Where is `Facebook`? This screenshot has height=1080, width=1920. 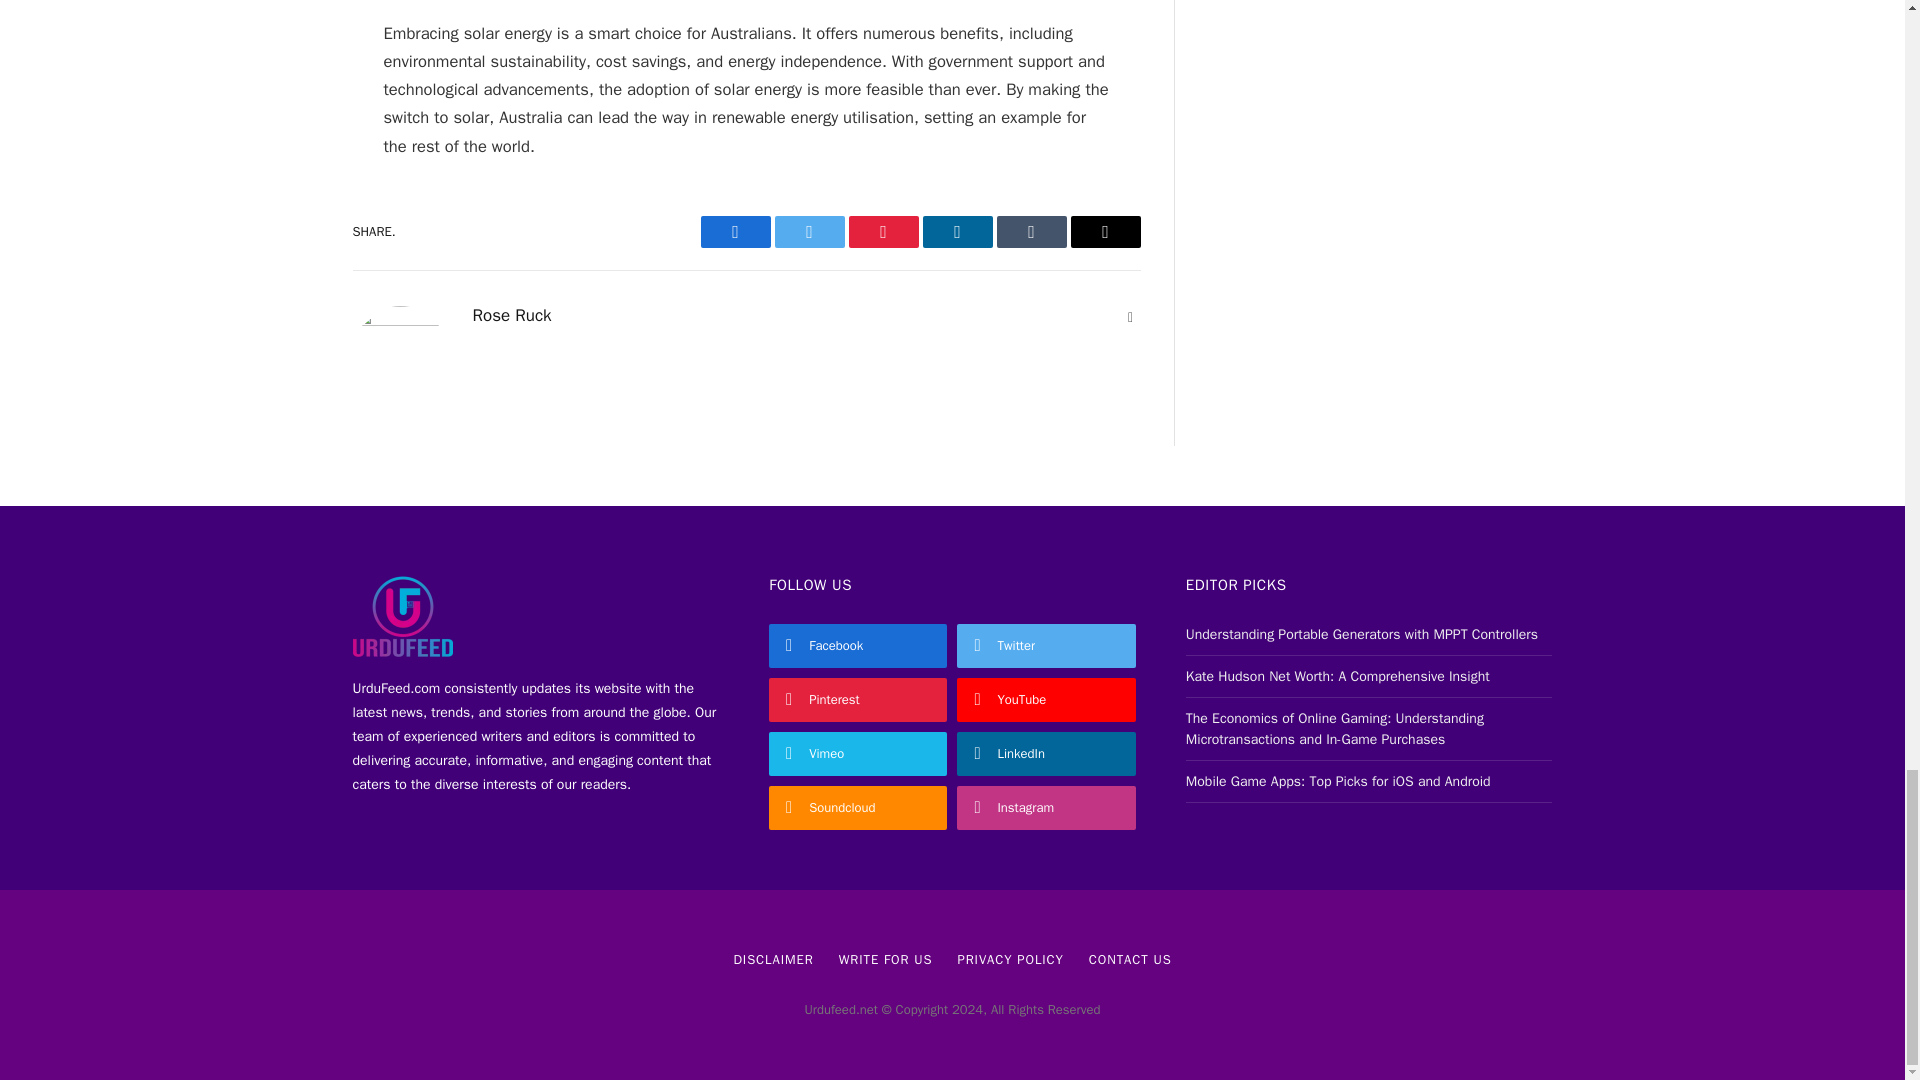
Facebook is located at coordinates (734, 232).